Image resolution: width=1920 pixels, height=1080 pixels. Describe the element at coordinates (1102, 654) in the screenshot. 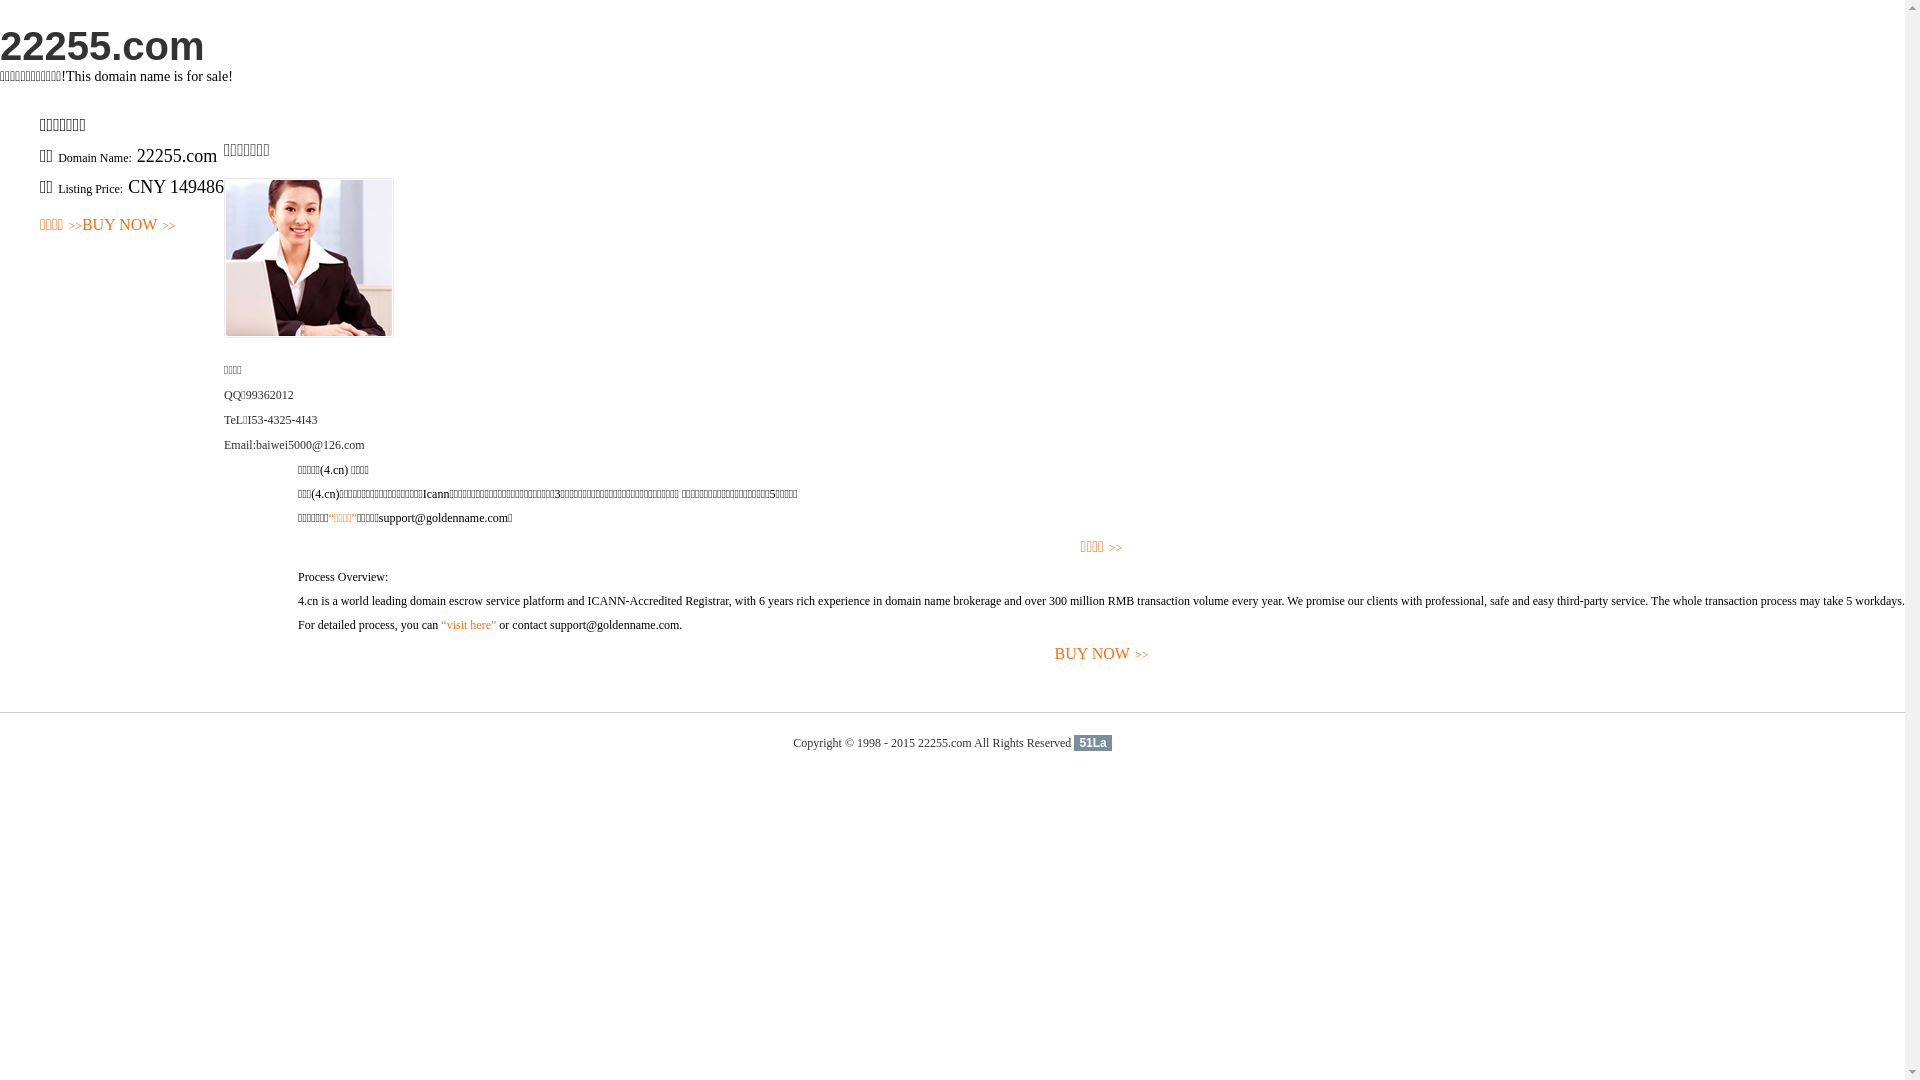

I see `BUY NOW>>` at that location.